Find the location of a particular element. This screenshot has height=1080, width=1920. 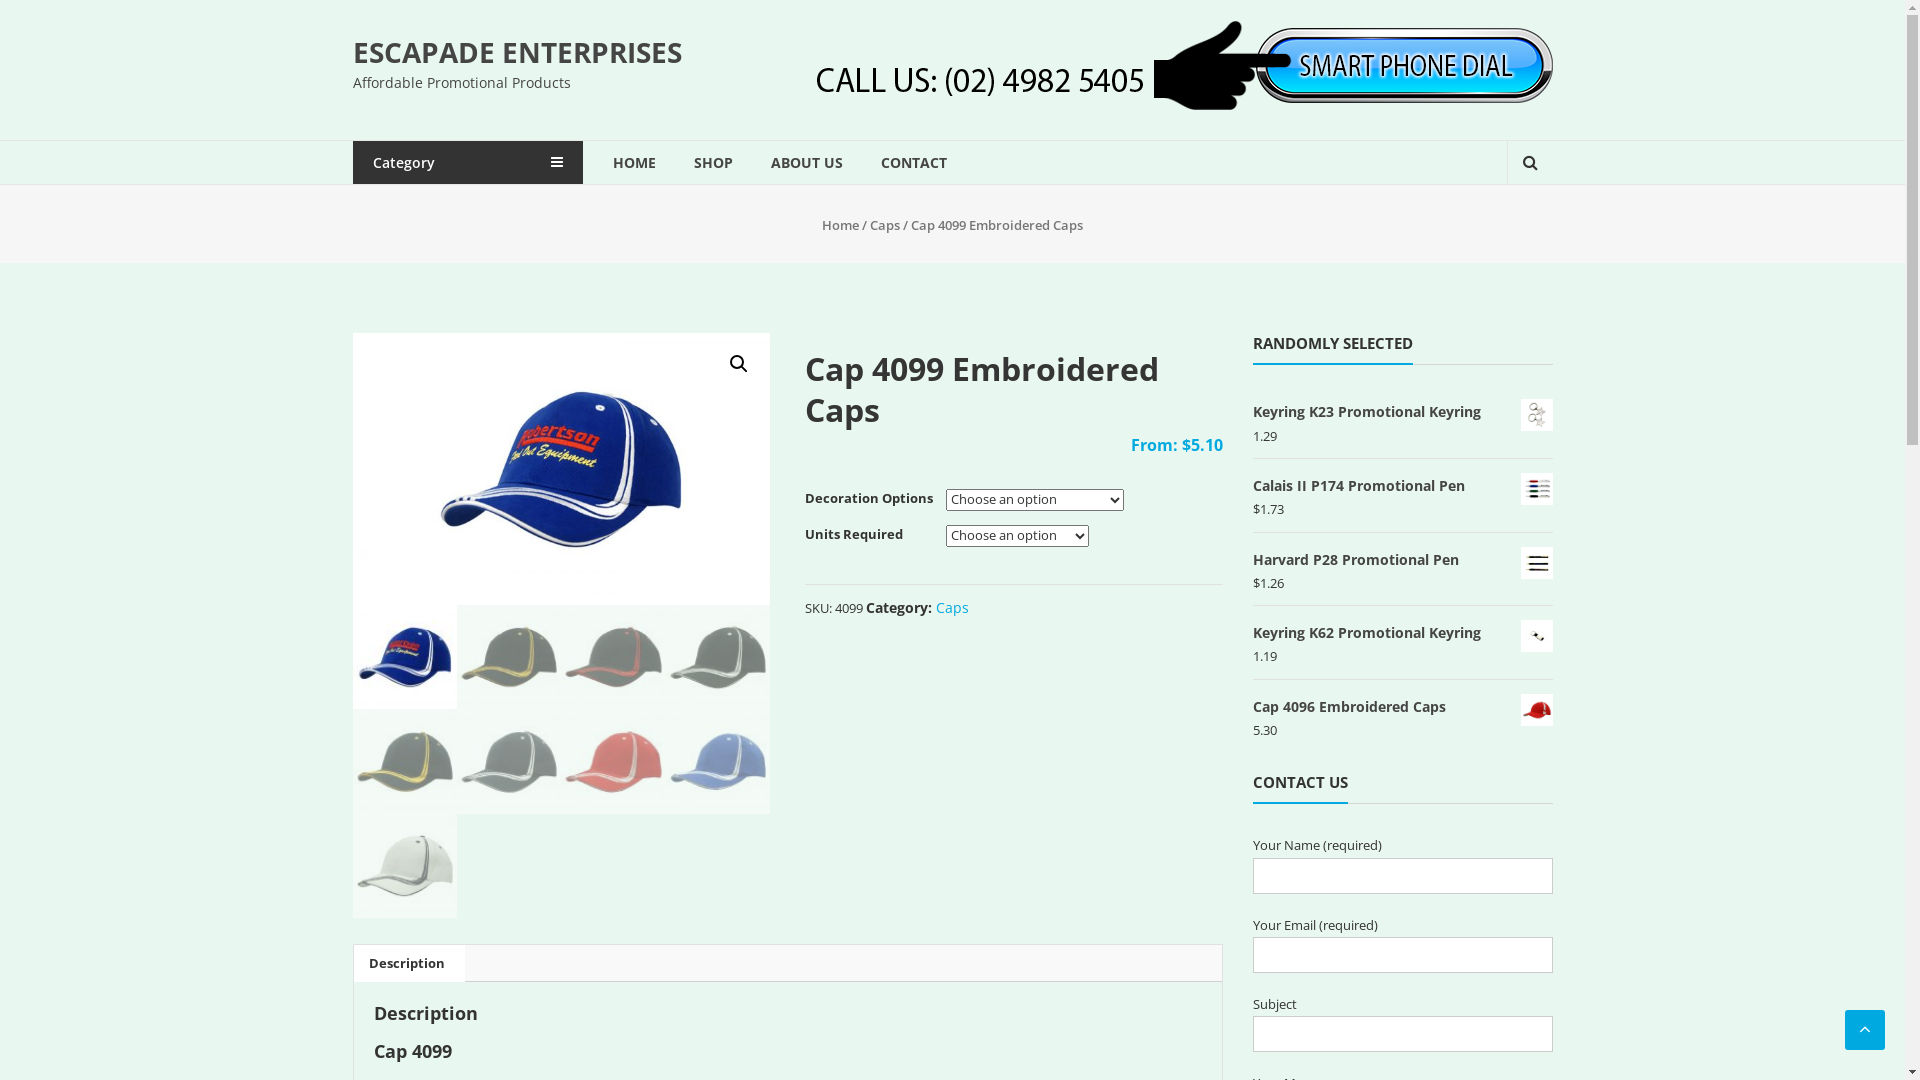

Home is located at coordinates (840, 225).